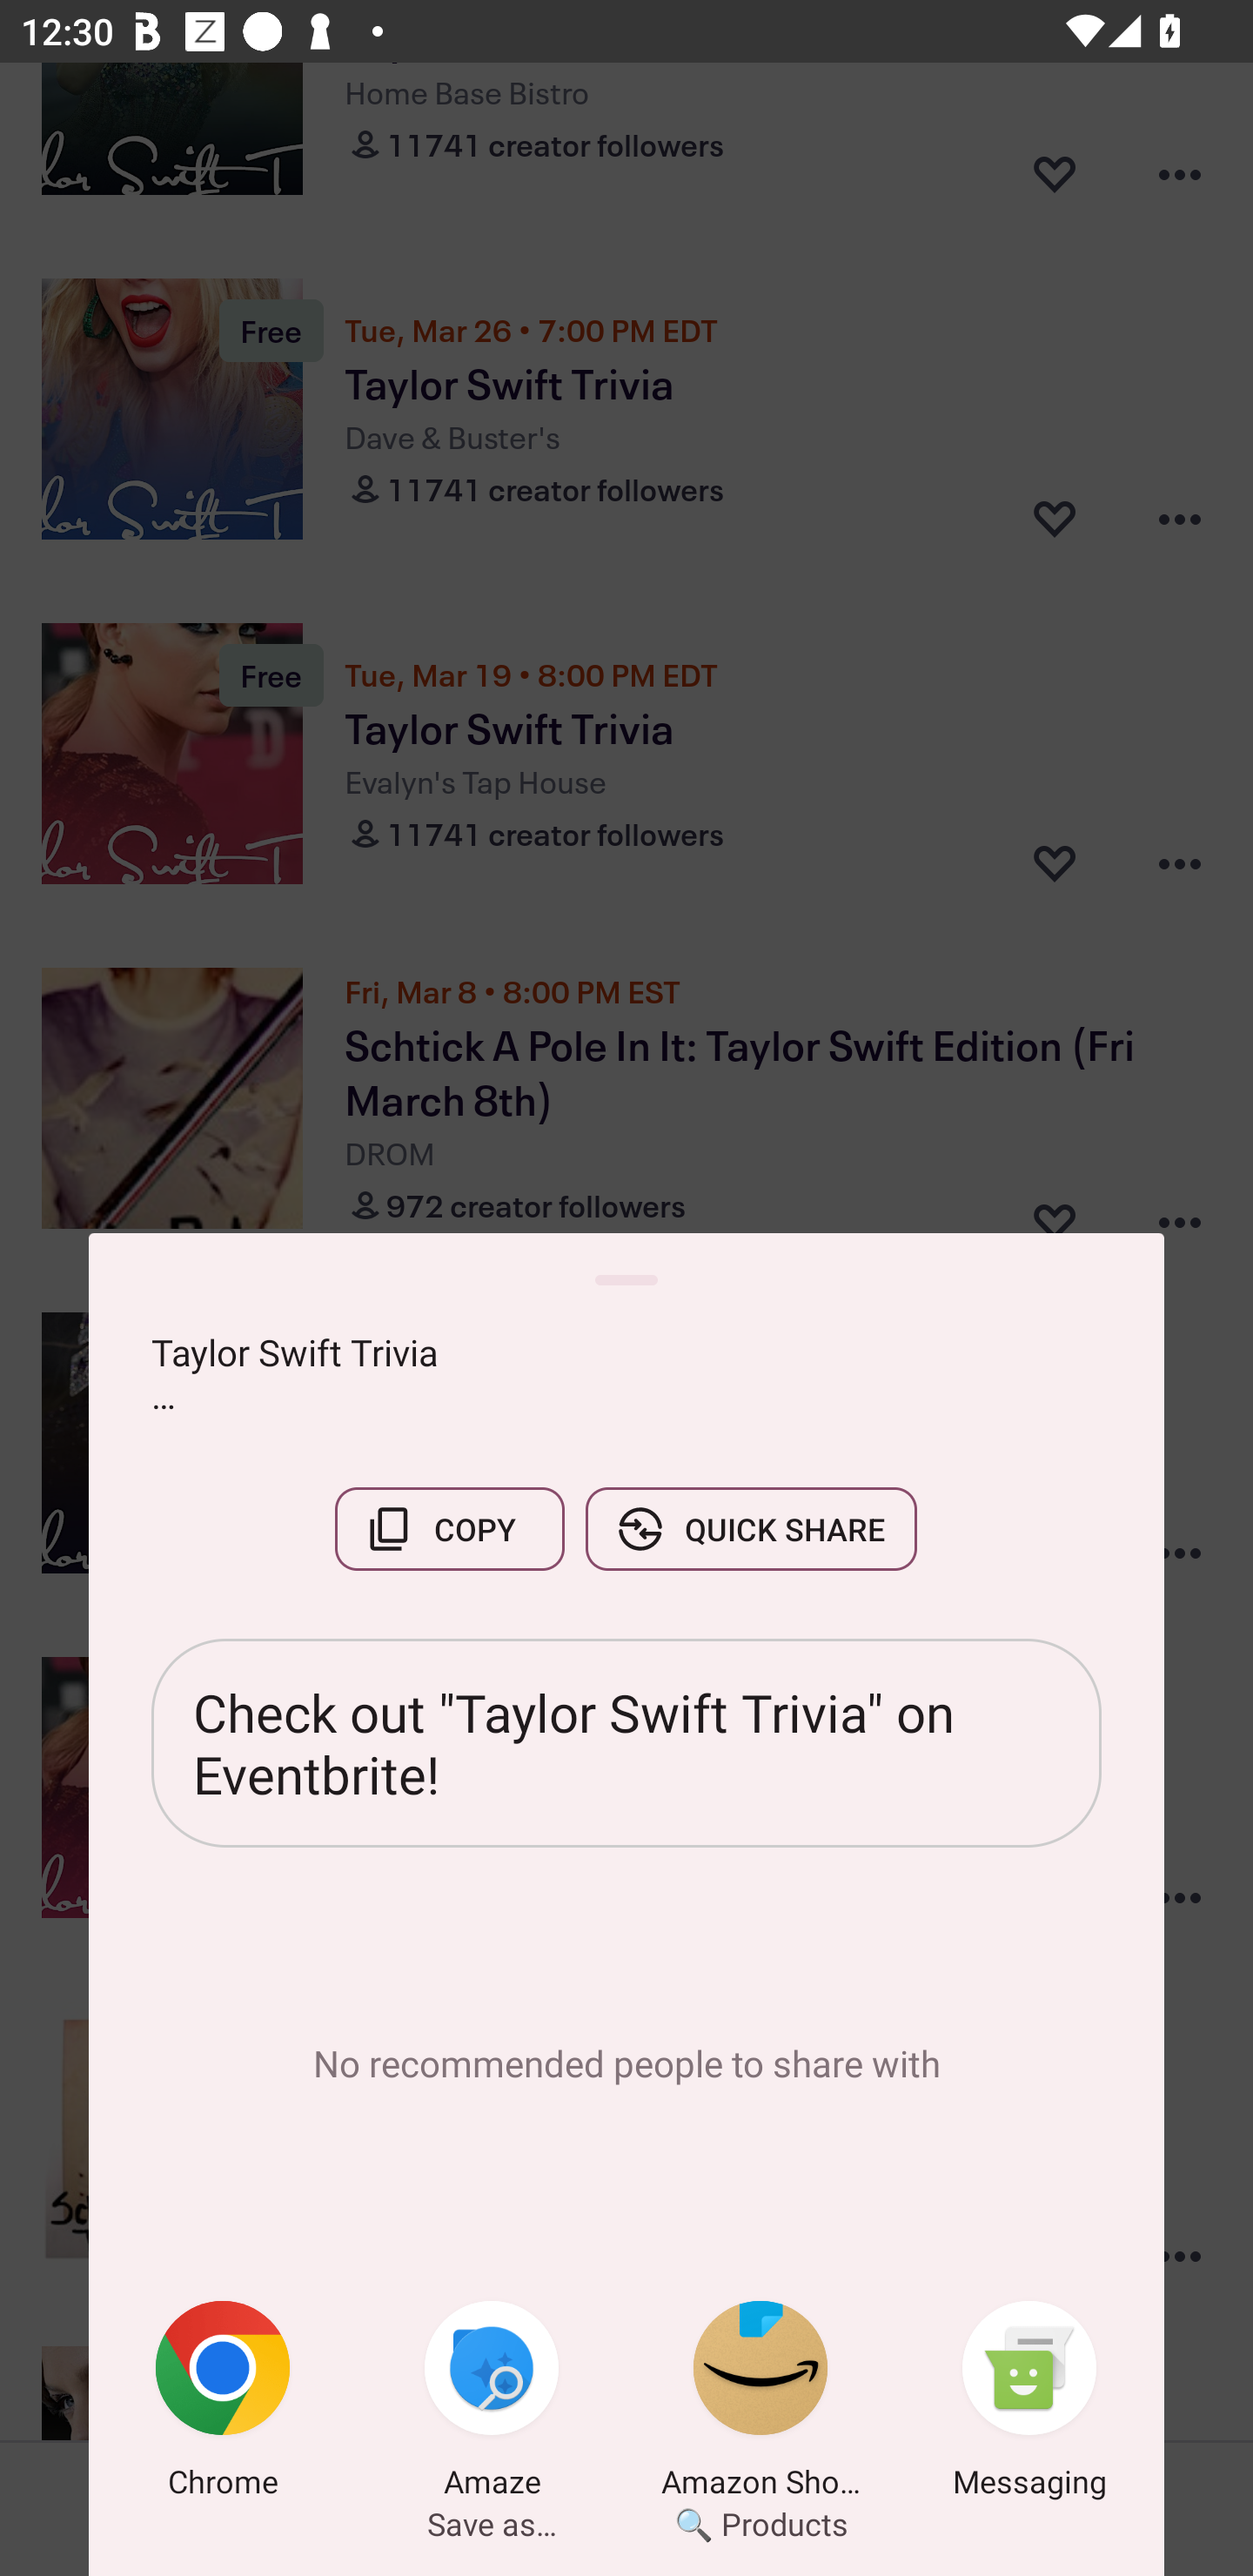 This screenshot has width=1253, height=2576. I want to click on Messaging, so click(1029, 2405).